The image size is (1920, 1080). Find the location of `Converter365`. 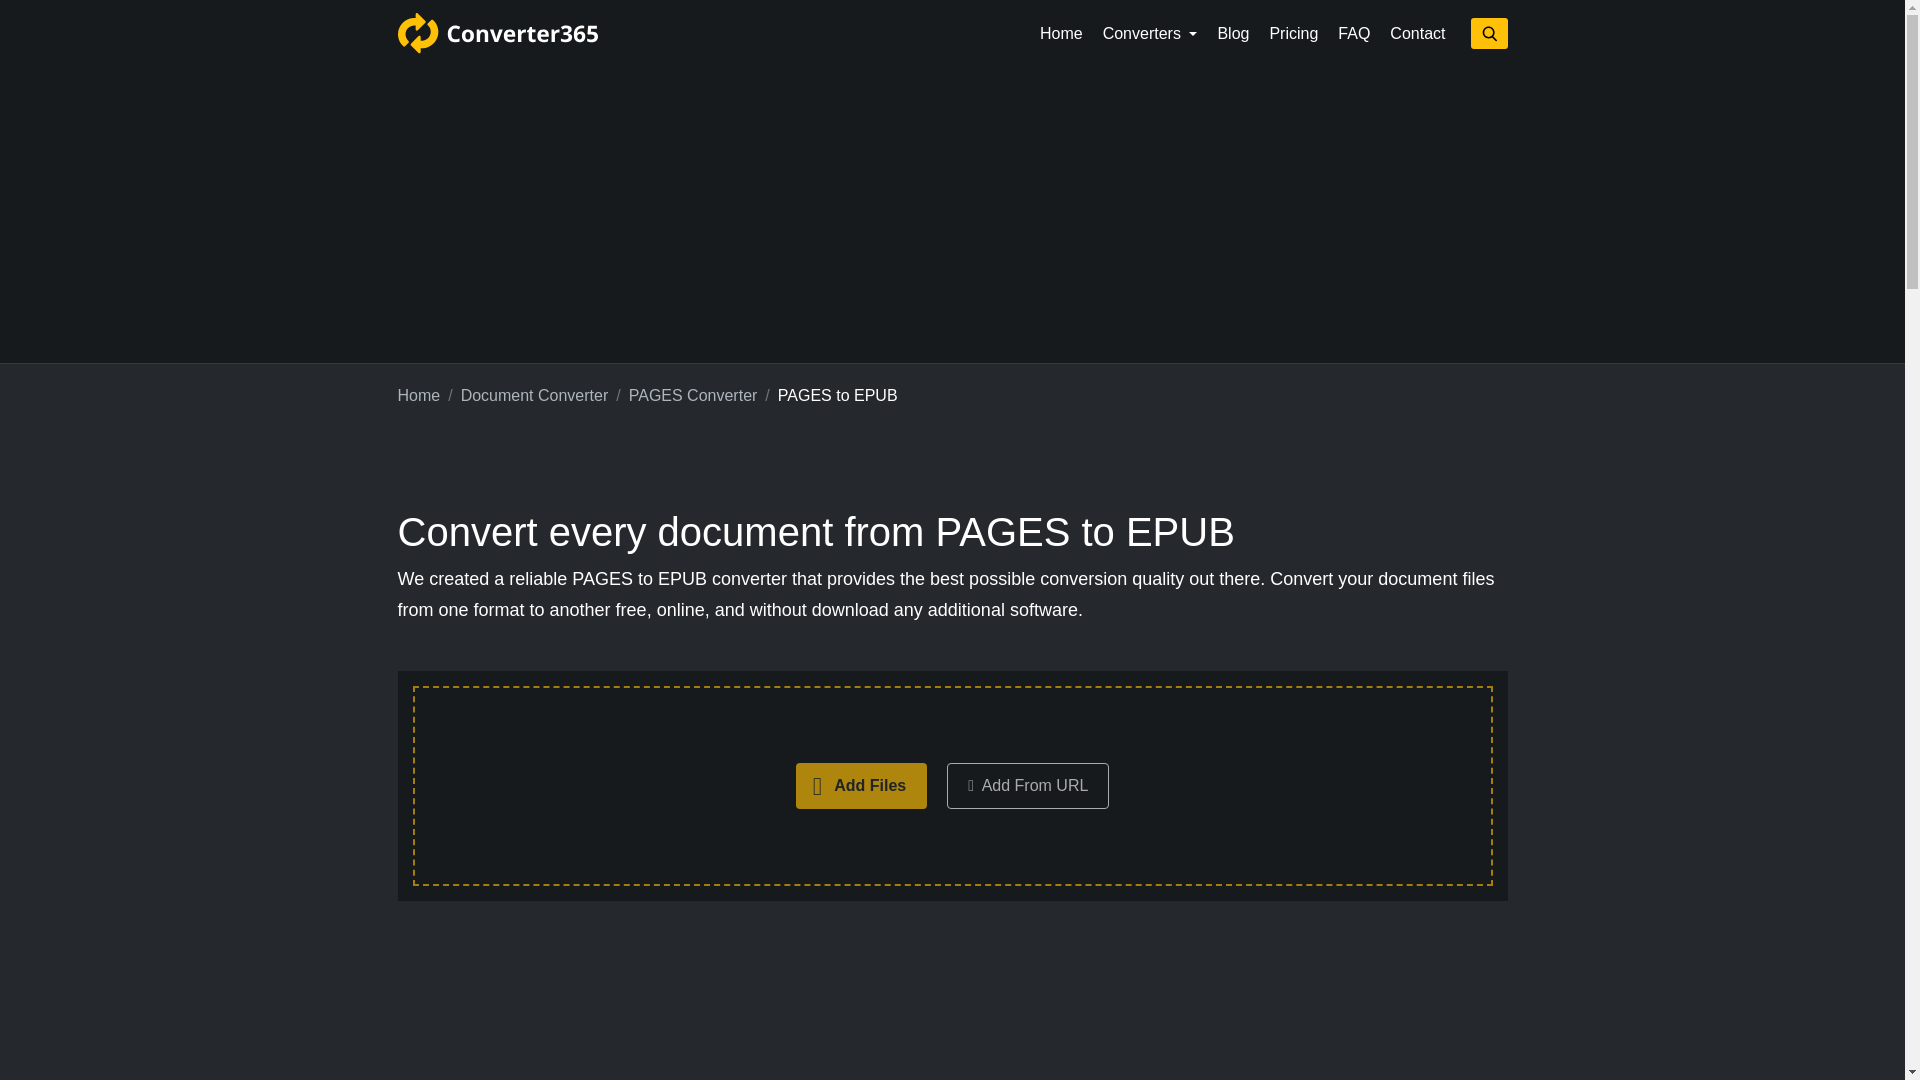

Converter365 is located at coordinates (497, 33).